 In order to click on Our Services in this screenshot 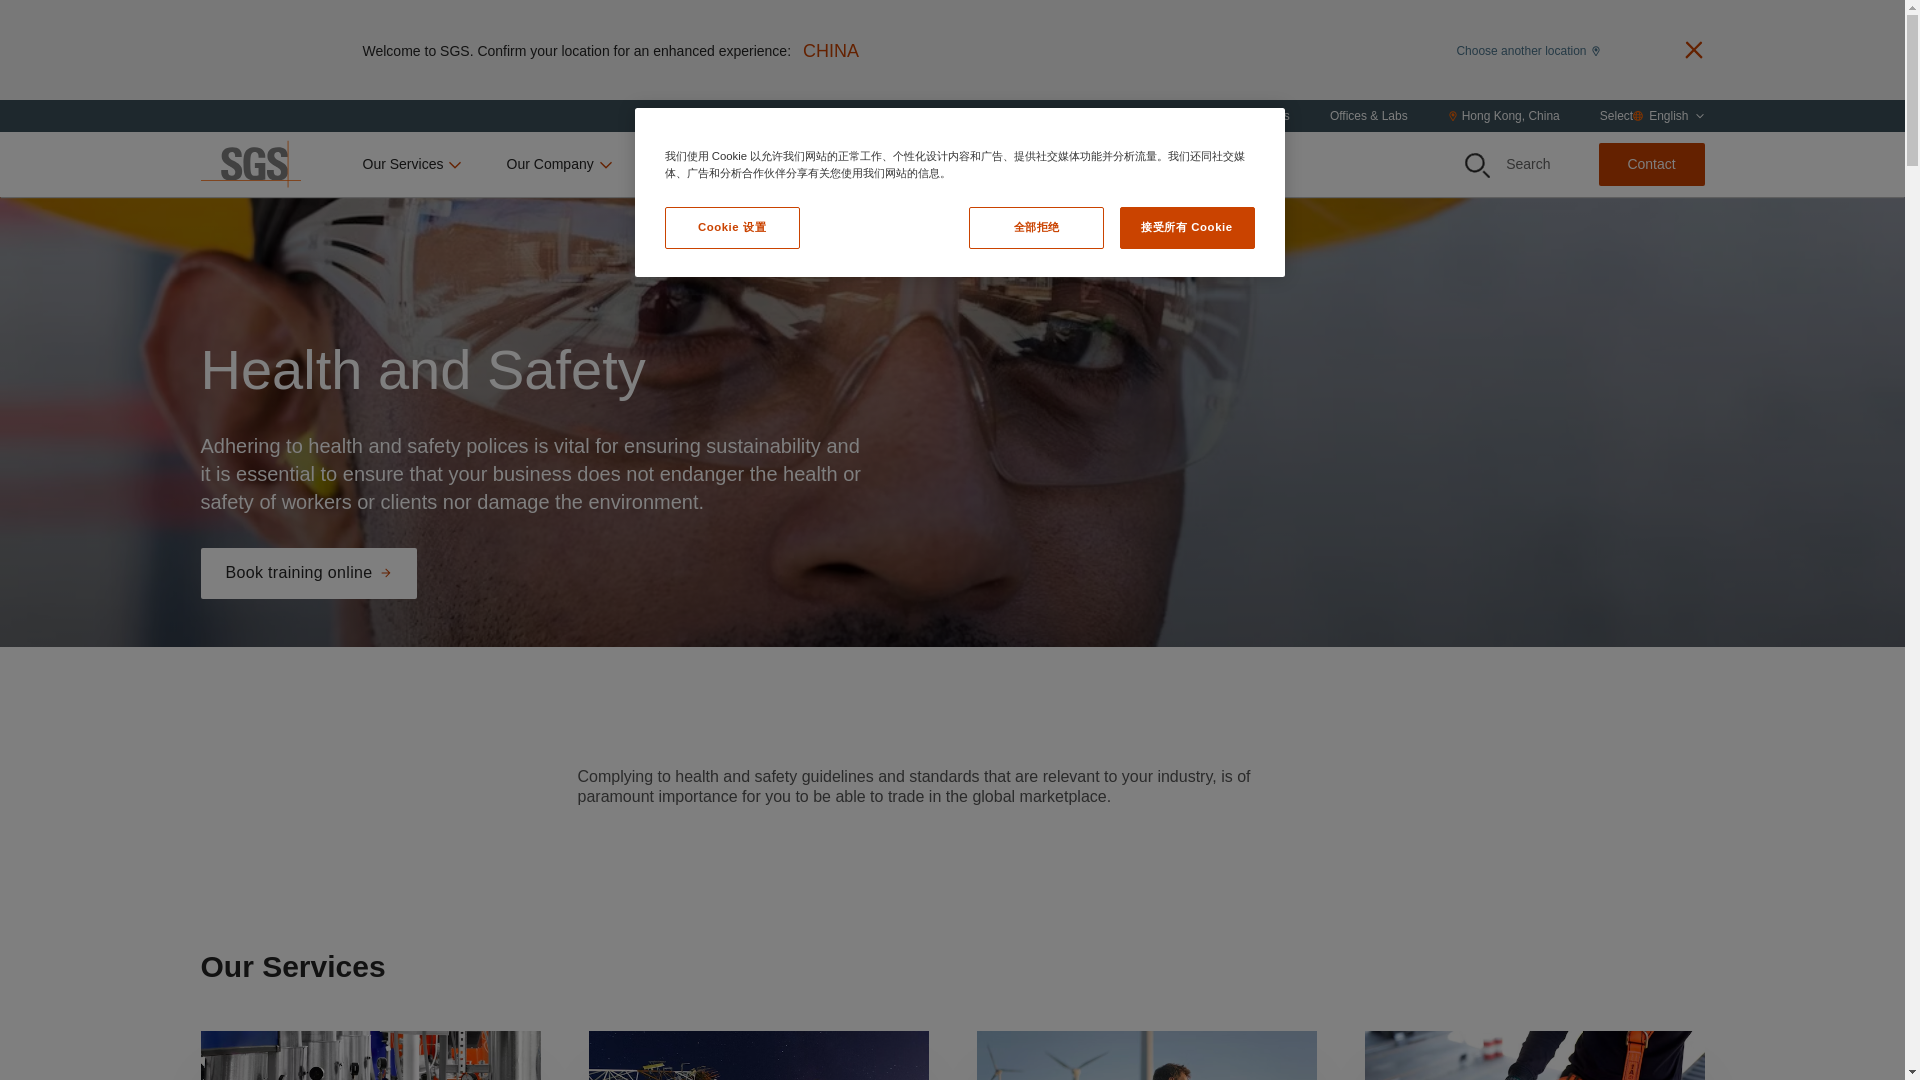, I will do `click(413, 164)`.